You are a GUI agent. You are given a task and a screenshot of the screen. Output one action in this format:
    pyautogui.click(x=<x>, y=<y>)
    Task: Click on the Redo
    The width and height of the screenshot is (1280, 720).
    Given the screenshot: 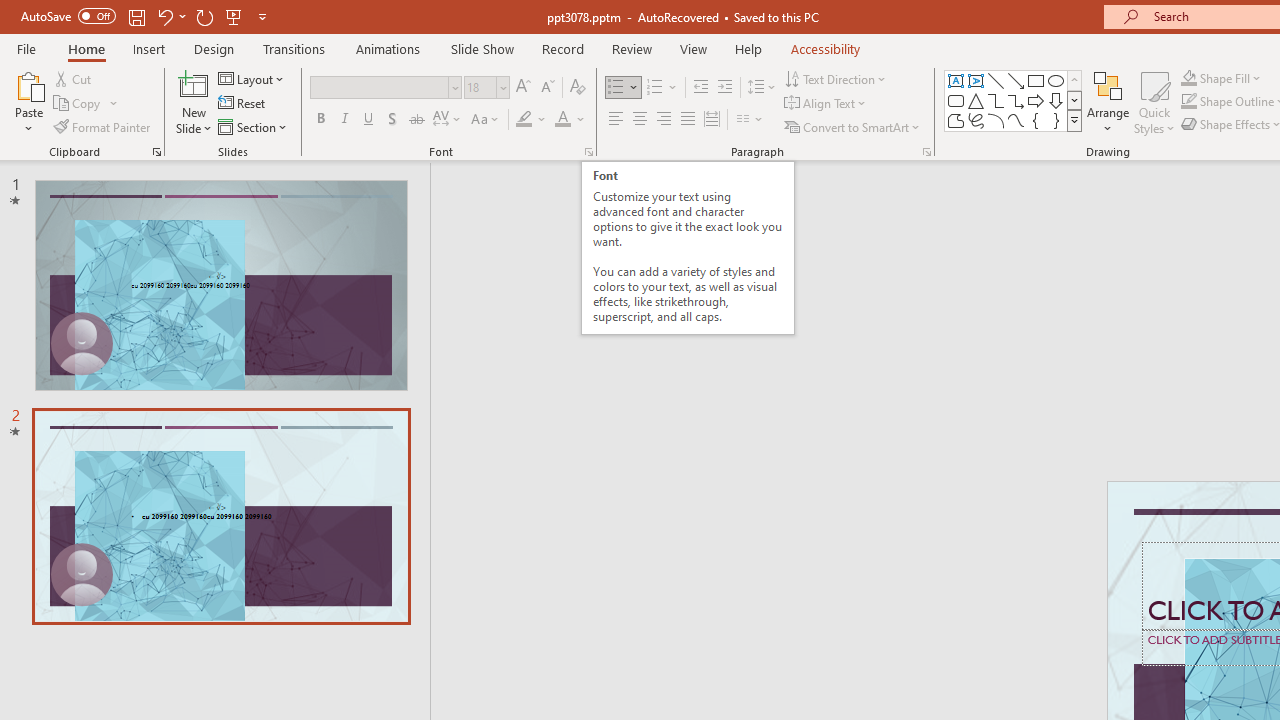 What is the action you would take?
    pyautogui.click(x=204, y=16)
    